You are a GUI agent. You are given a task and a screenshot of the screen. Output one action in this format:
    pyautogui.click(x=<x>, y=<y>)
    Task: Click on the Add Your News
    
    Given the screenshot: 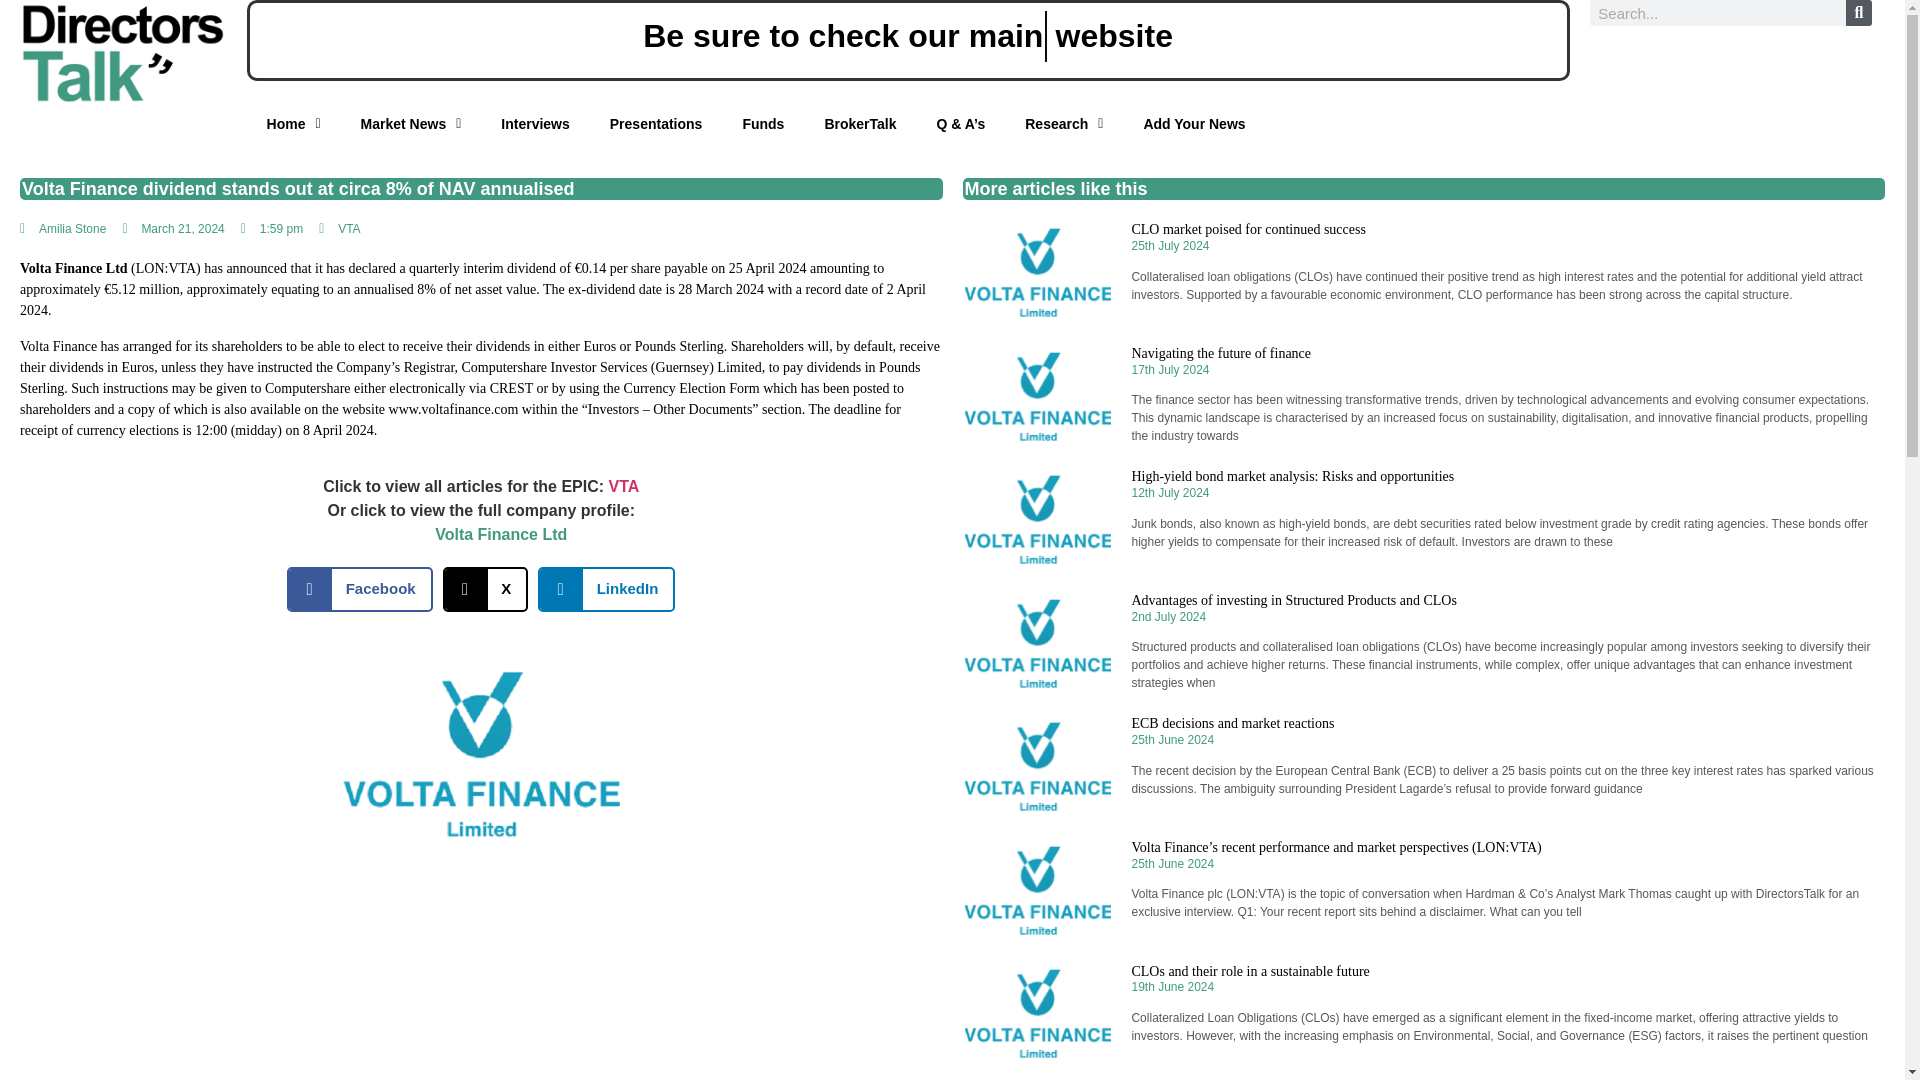 What is the action you would take?
    pyautogui.click(x=1125, y=124)
    